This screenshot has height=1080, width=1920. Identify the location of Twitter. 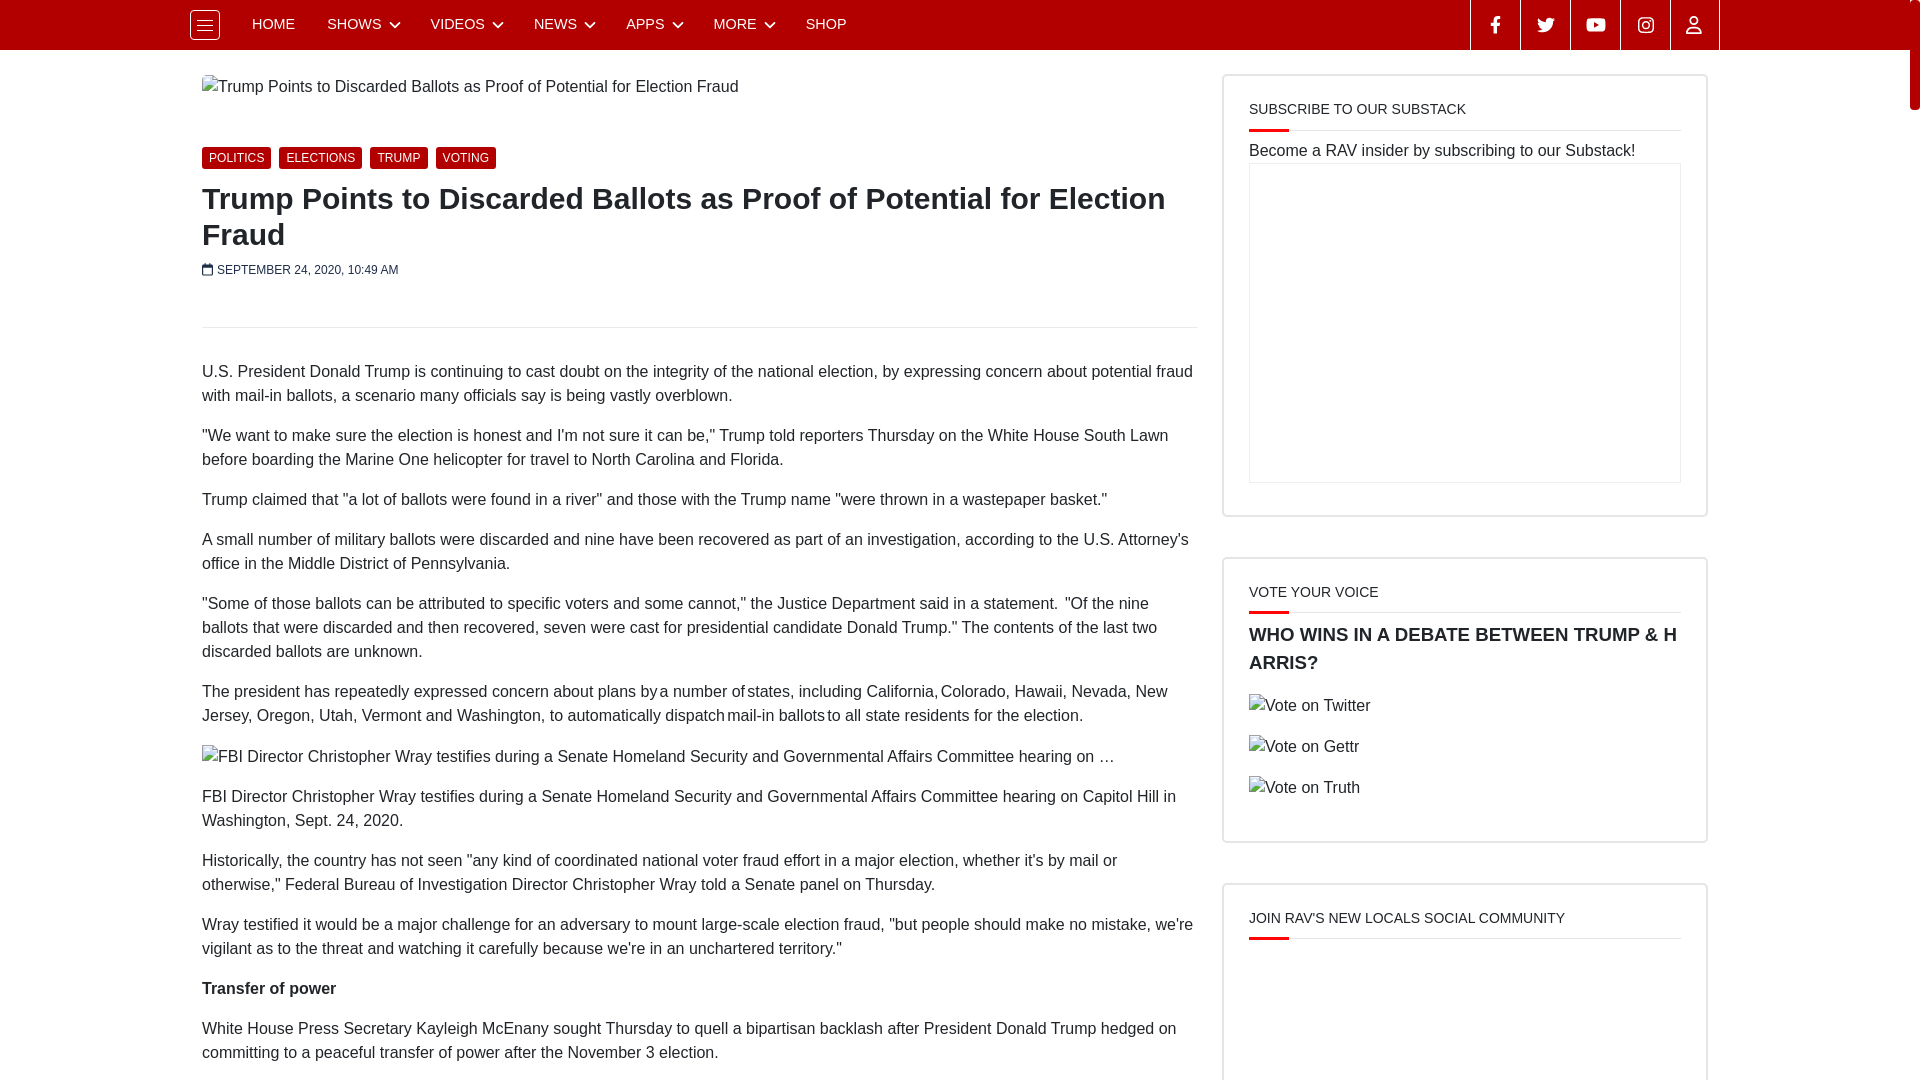
(1545, 24).